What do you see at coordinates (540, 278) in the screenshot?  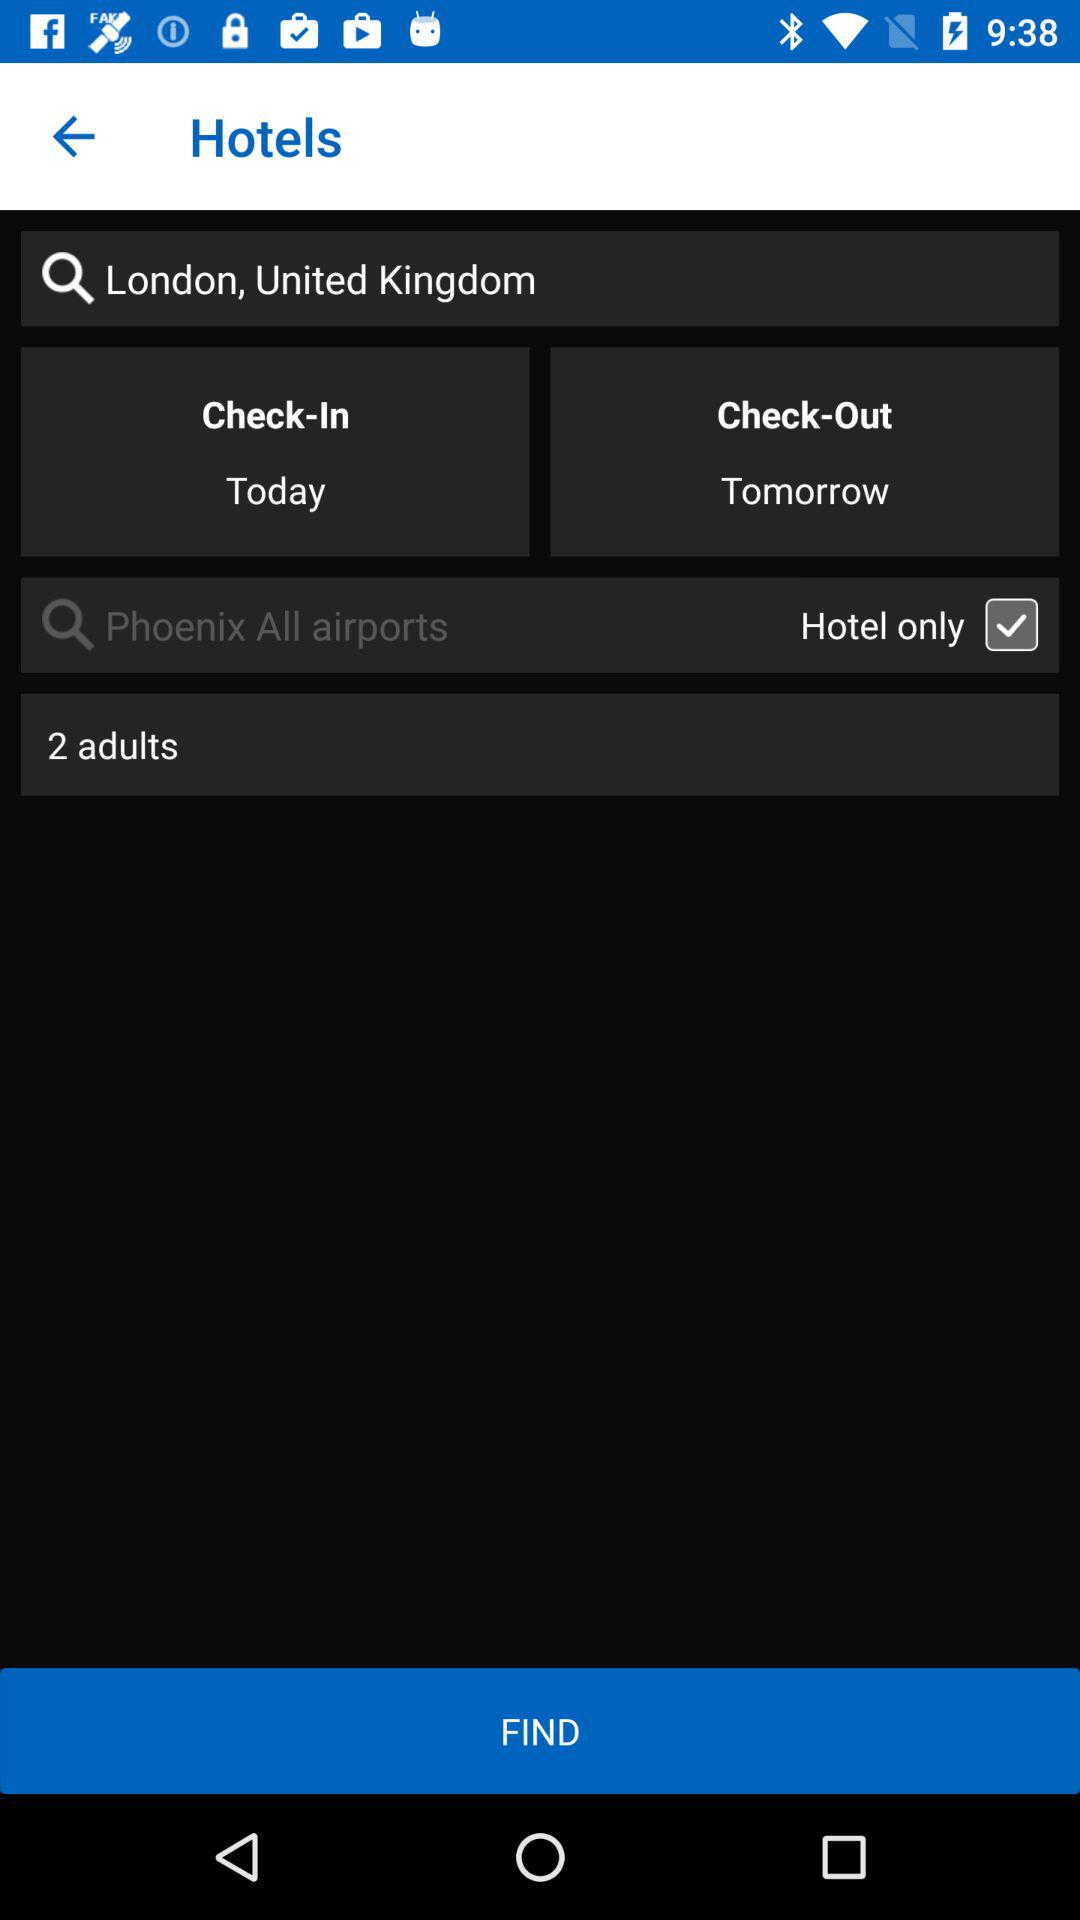 I see `choose london, united kingdom` at bounding box center [540, 278].